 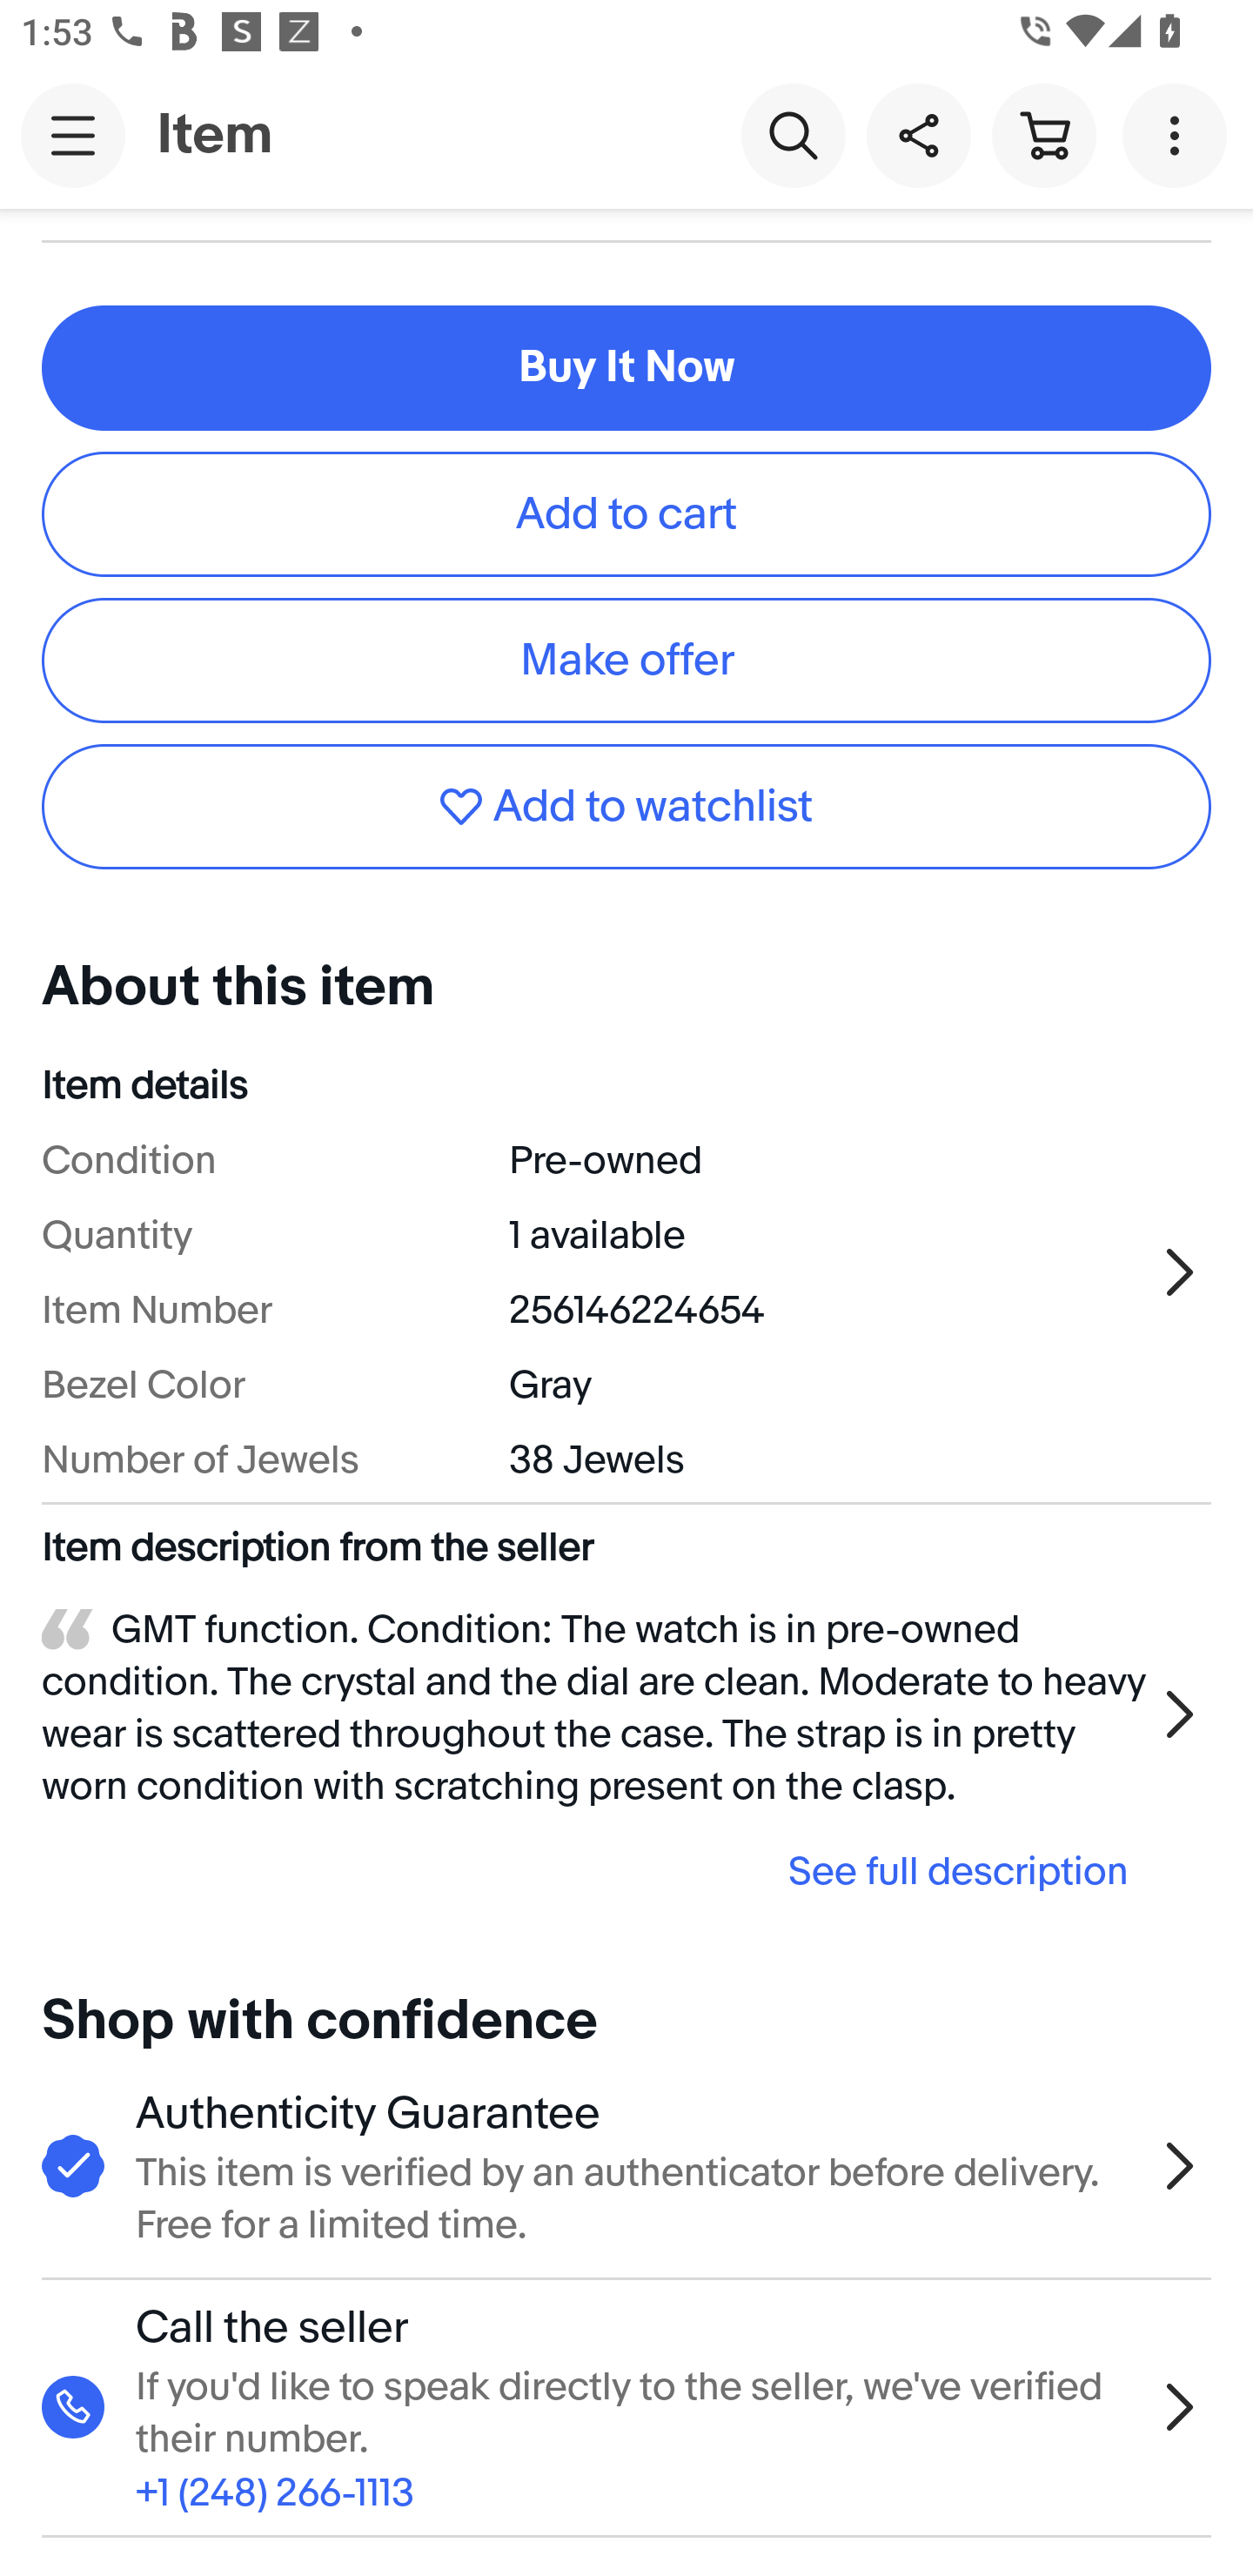 I want to click on See full description, so click(x=595, y=1871).